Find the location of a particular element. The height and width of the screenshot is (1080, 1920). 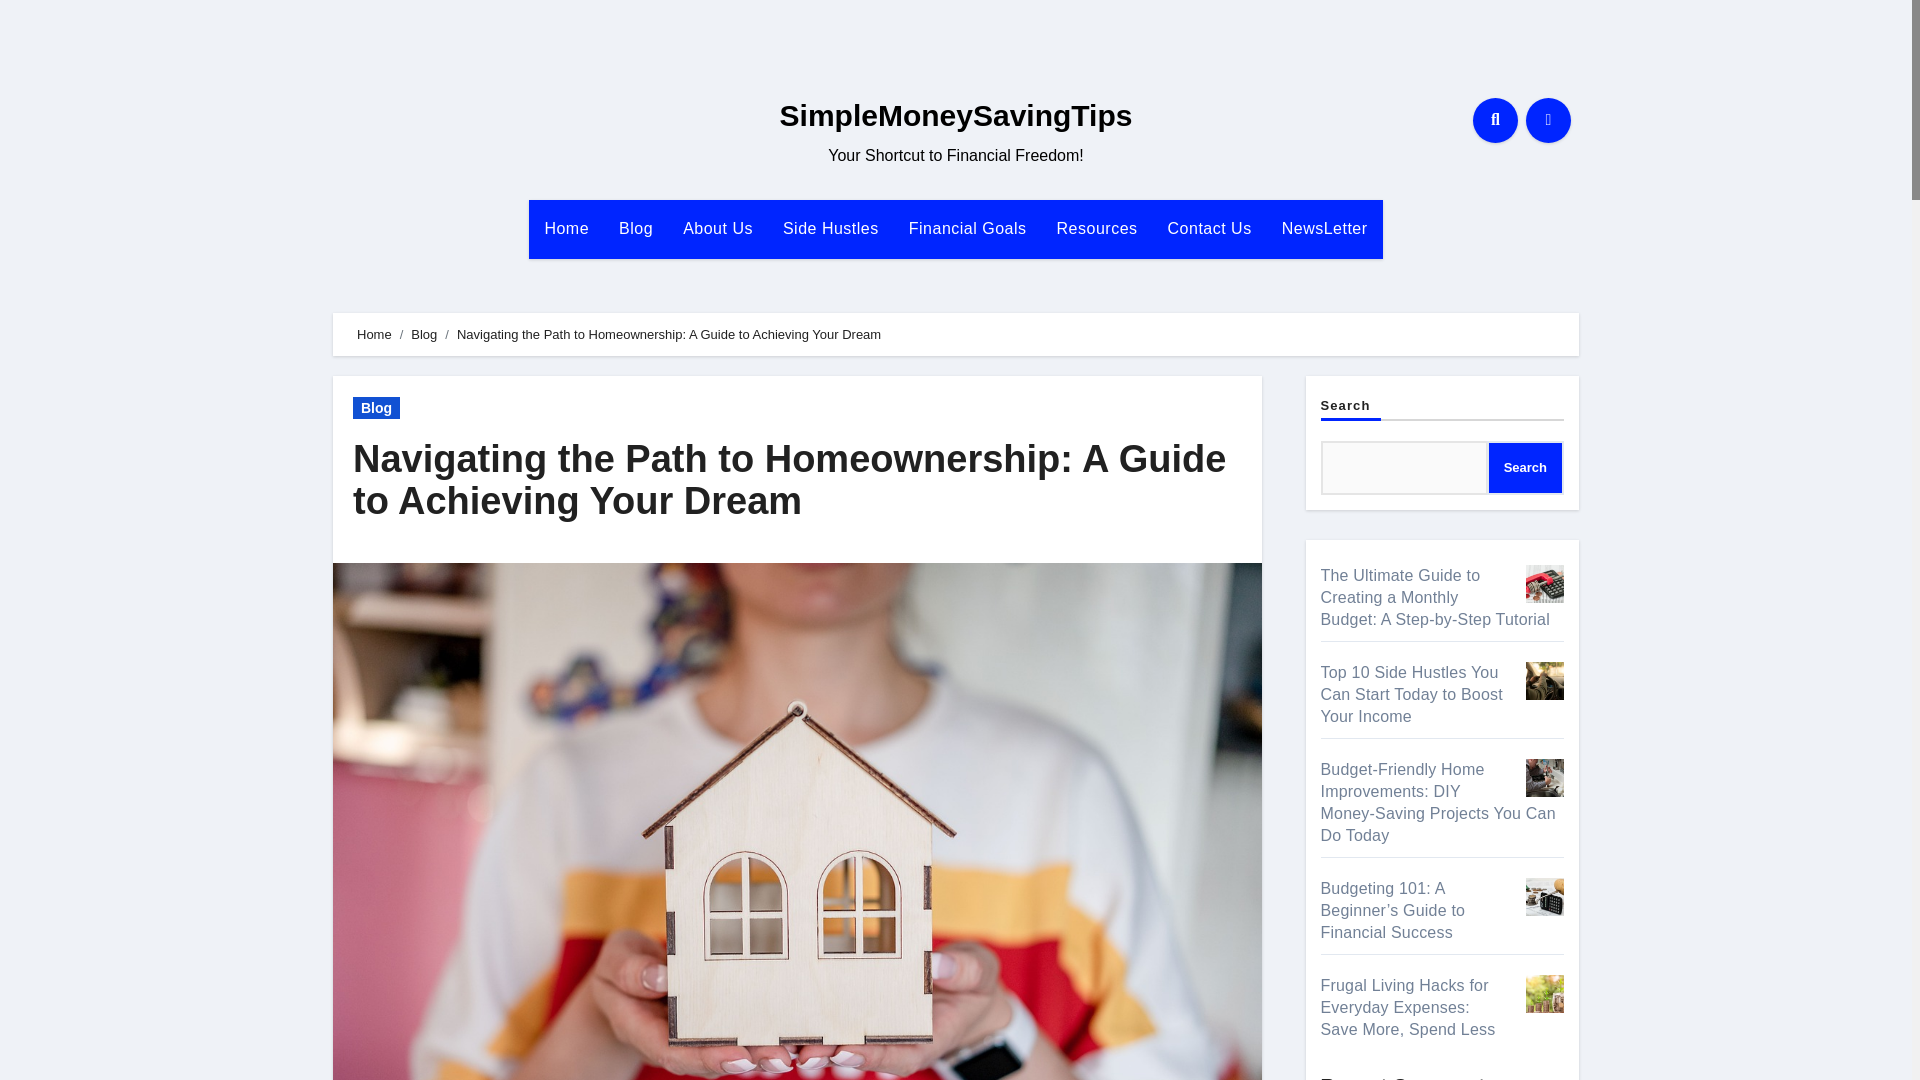

Home is located at coordinates (374, 334).